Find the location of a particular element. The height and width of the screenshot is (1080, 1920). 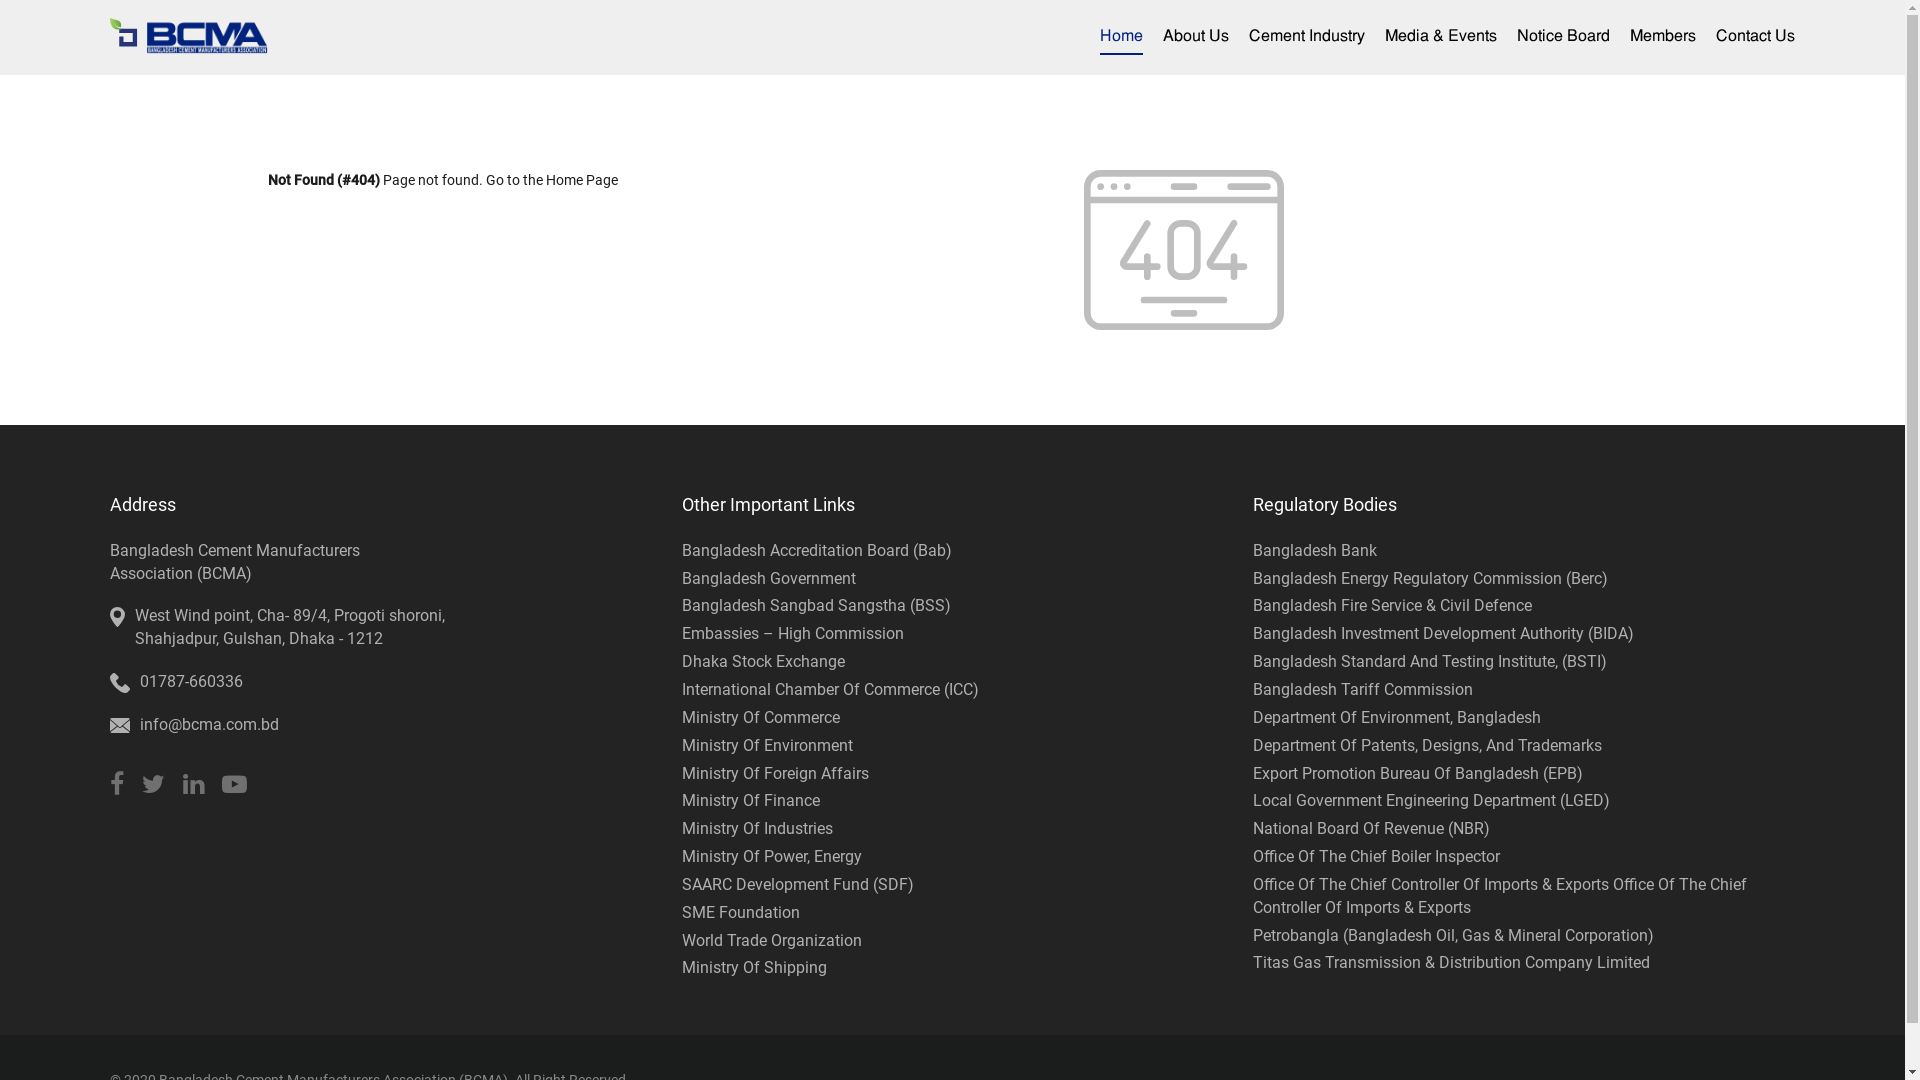

Ministry Of Foreign Affairs is located at coordinates (776, 774).